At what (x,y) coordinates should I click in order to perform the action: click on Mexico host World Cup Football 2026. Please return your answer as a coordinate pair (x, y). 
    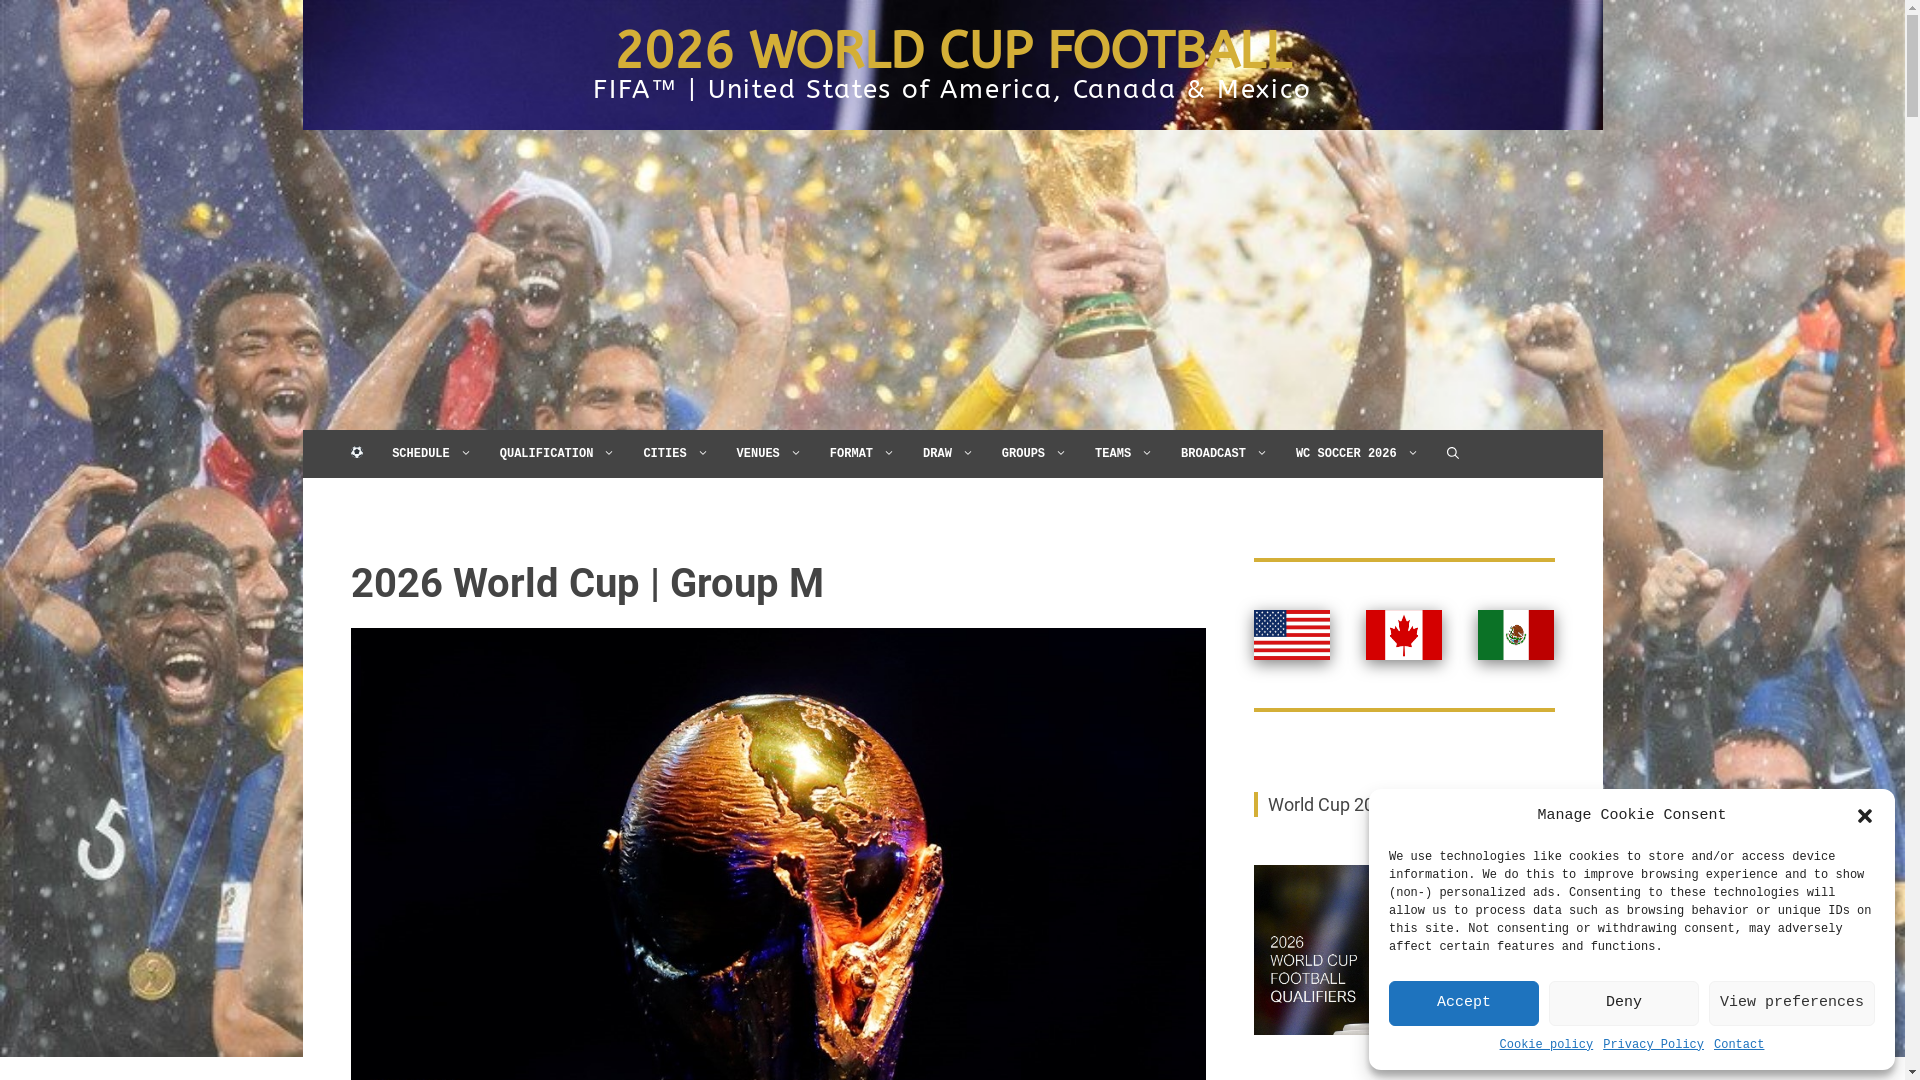
    Looking at the image, I should click on (1516, 635).